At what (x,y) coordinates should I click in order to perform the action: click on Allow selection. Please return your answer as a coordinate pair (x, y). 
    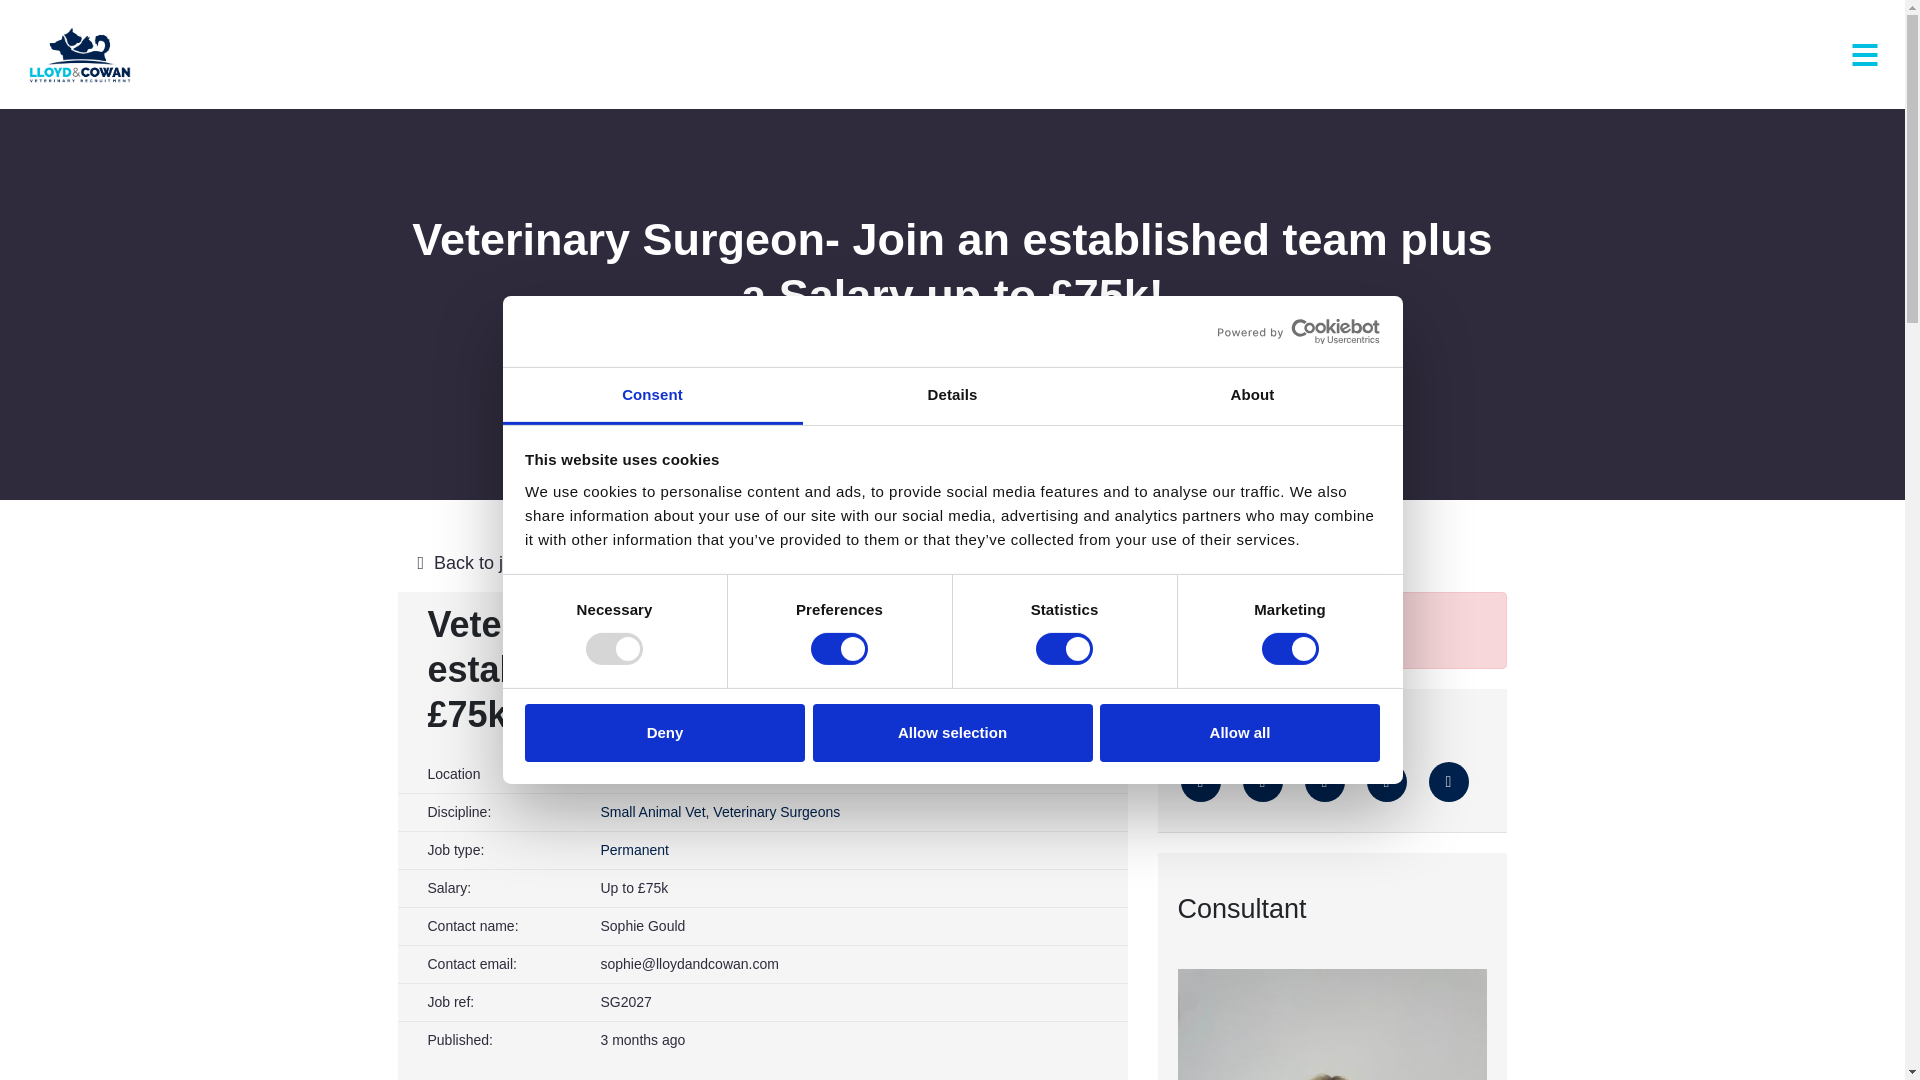
    Looking at the image, I should click on (952, 733).